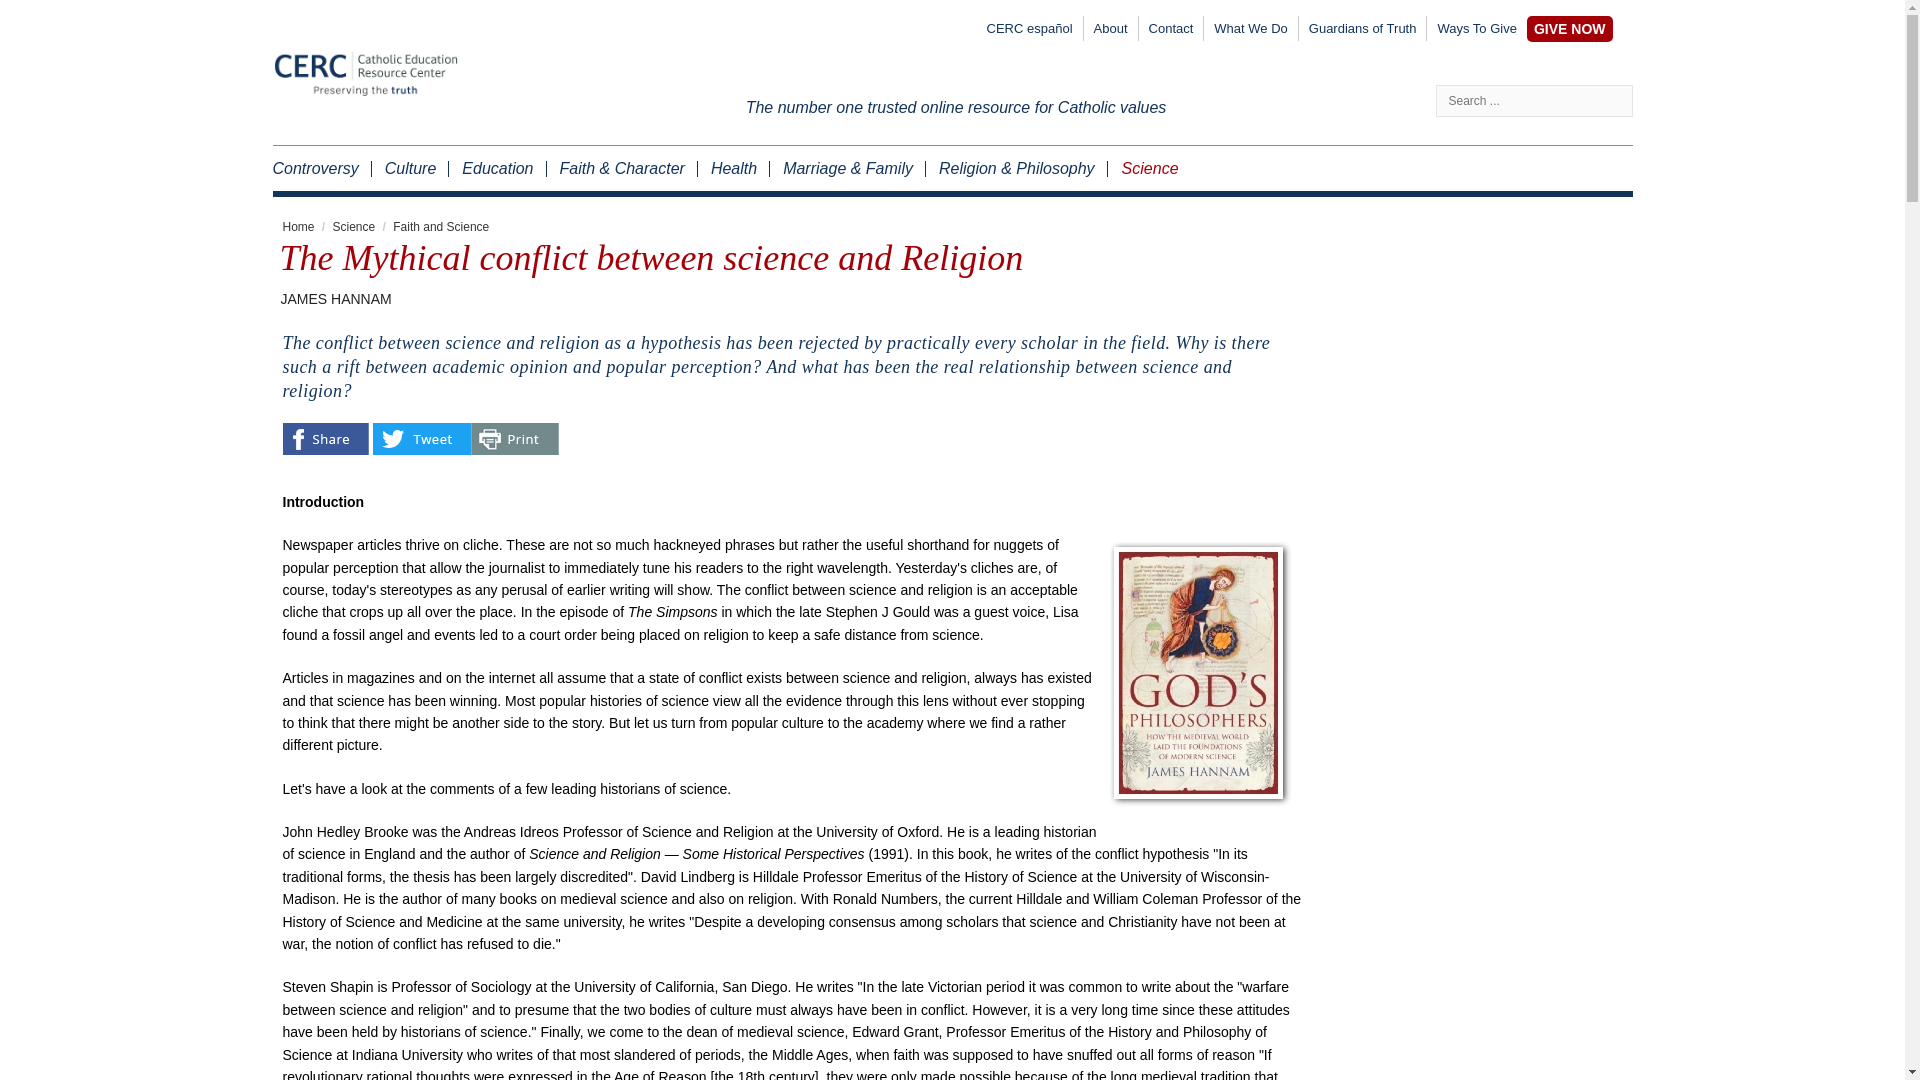 This screenshot has height=1080, width=1920. I want to click on Health, so click(732, 168).